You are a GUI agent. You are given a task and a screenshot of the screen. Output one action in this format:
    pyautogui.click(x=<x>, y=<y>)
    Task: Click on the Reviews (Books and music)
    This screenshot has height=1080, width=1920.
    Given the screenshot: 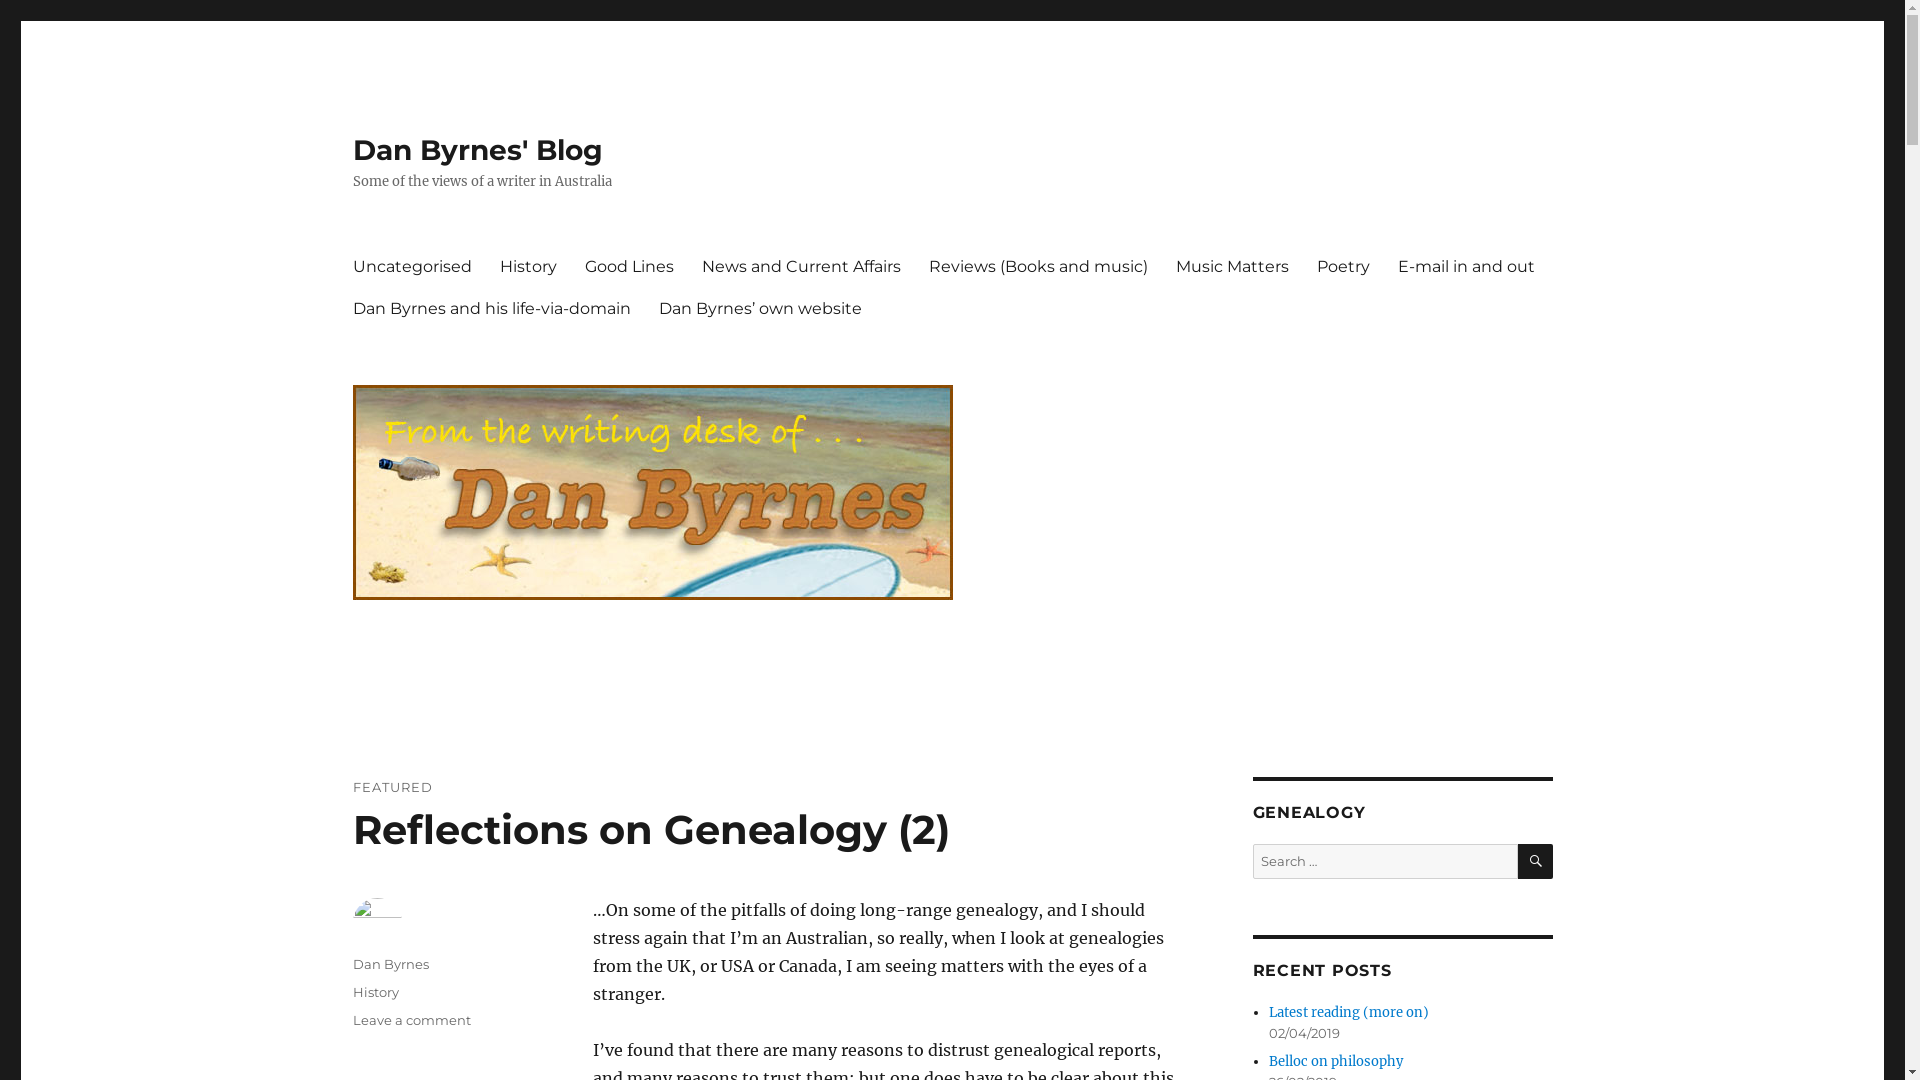 What is the action you would take?
    pyautogui.click(x=1038, y=266)
    